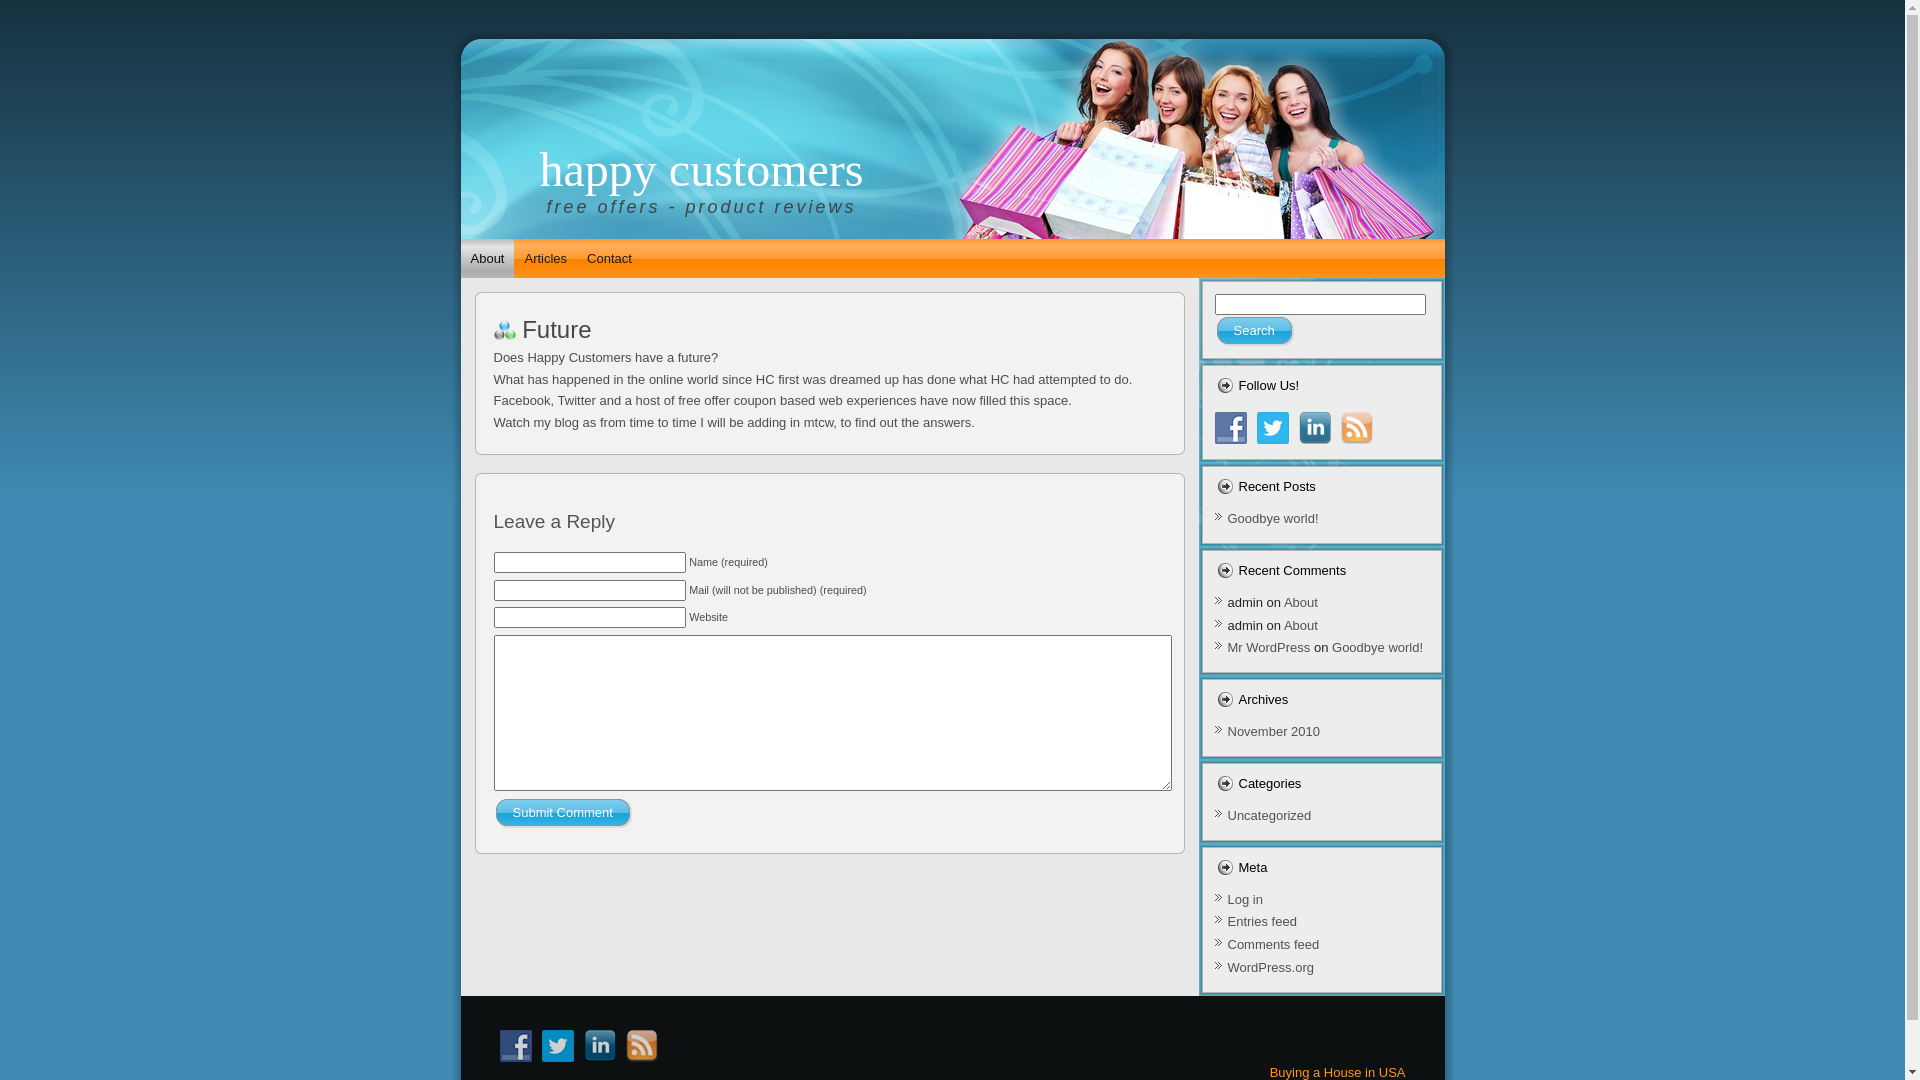 This screenshot has width=1920, height=1080. What do you see at coordinates (1274, 732) in the screenshot?
I see `November 2010` at bounding box center [1274, 732].